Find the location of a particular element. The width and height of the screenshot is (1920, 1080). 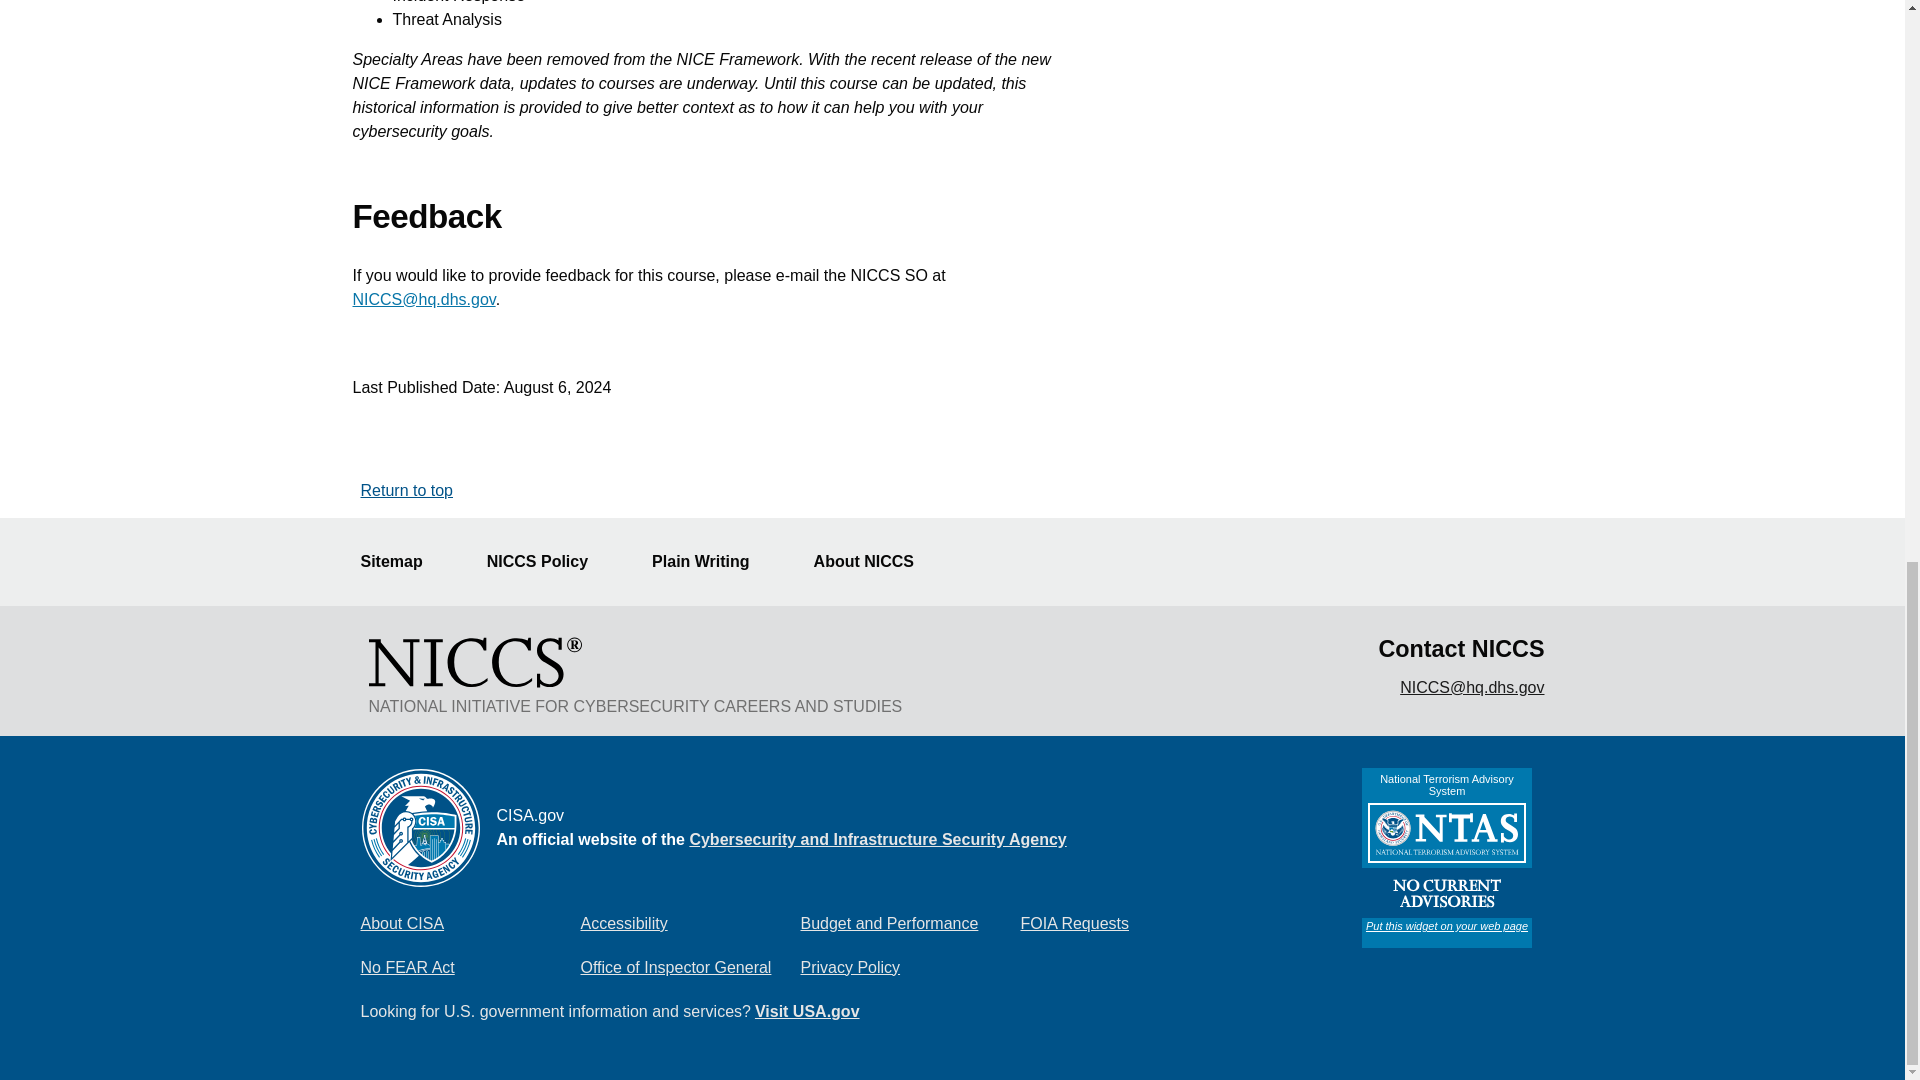

About NICCS is located at coordinates (876, 562).